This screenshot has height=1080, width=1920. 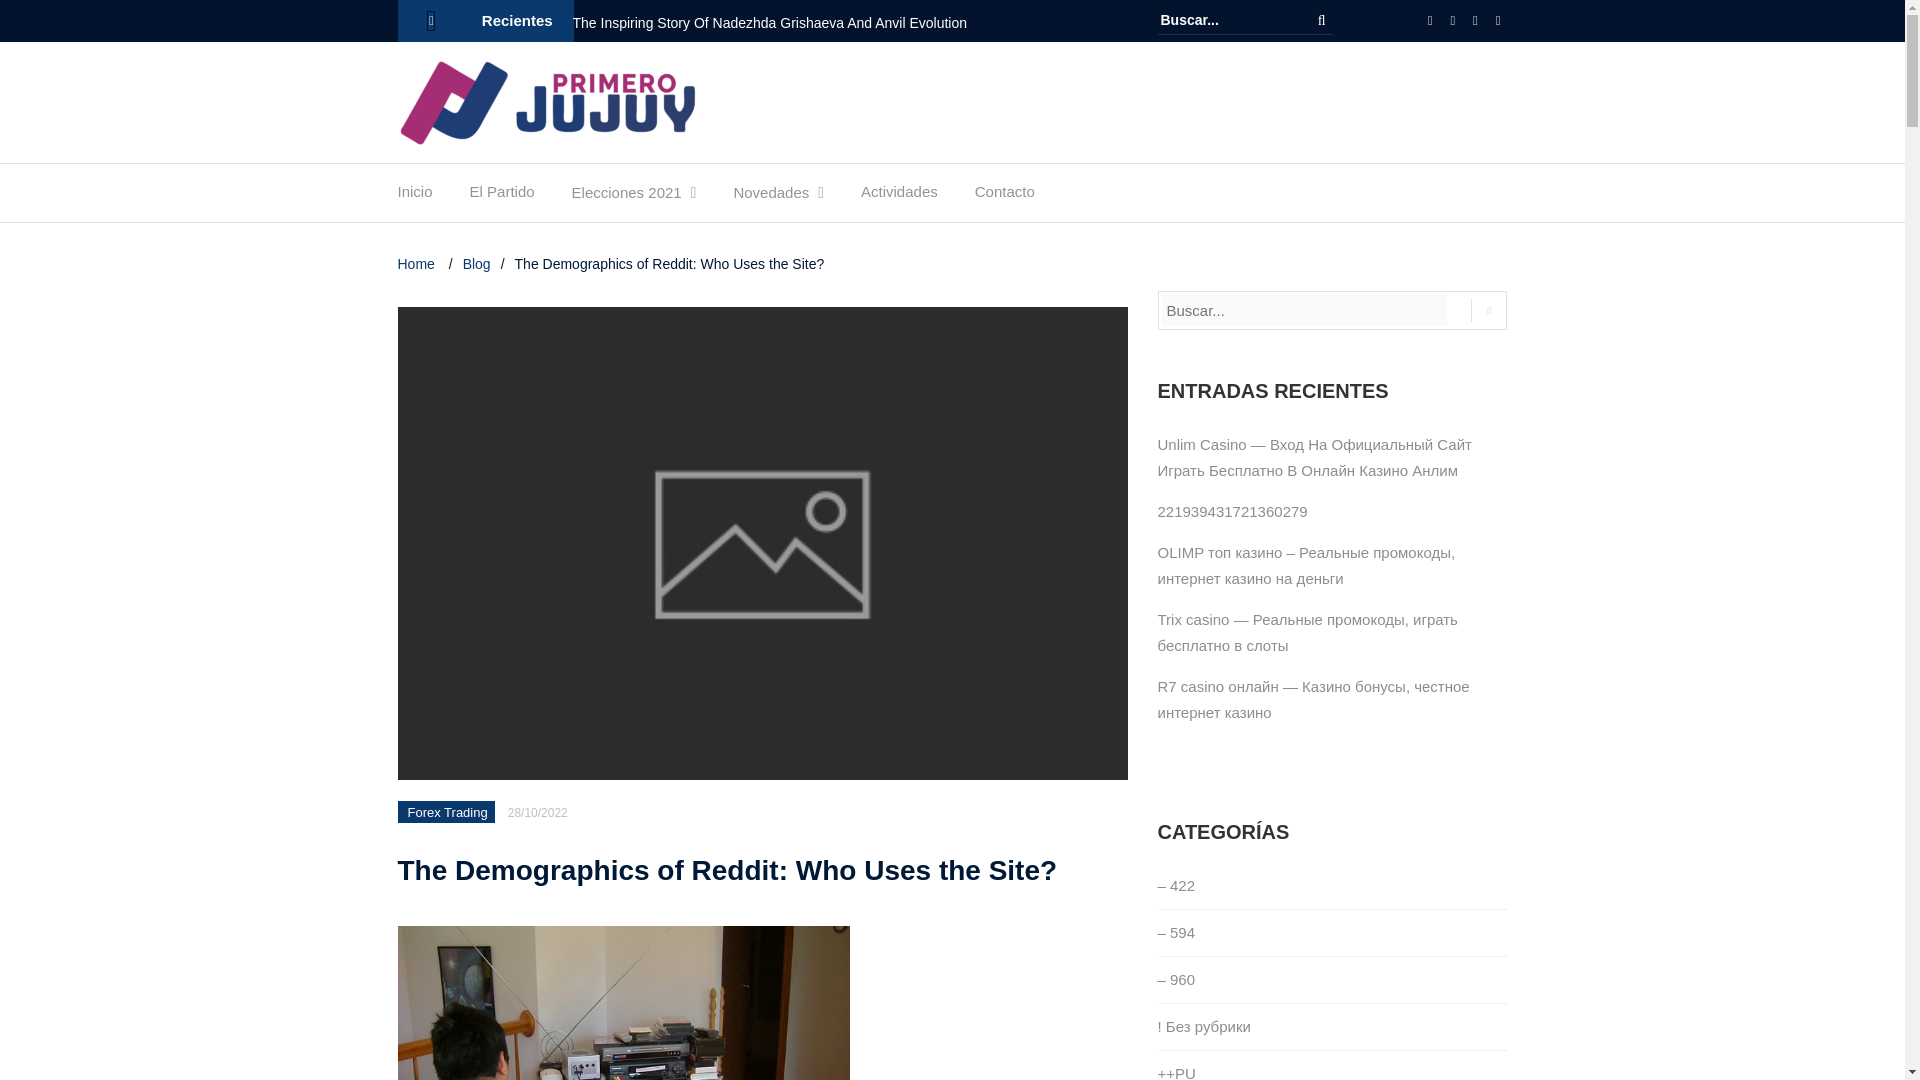 What do you see at coordinates (626, 198) in the screenshot?
I see `Elecciones 2021` at bounding box center [626, 198].